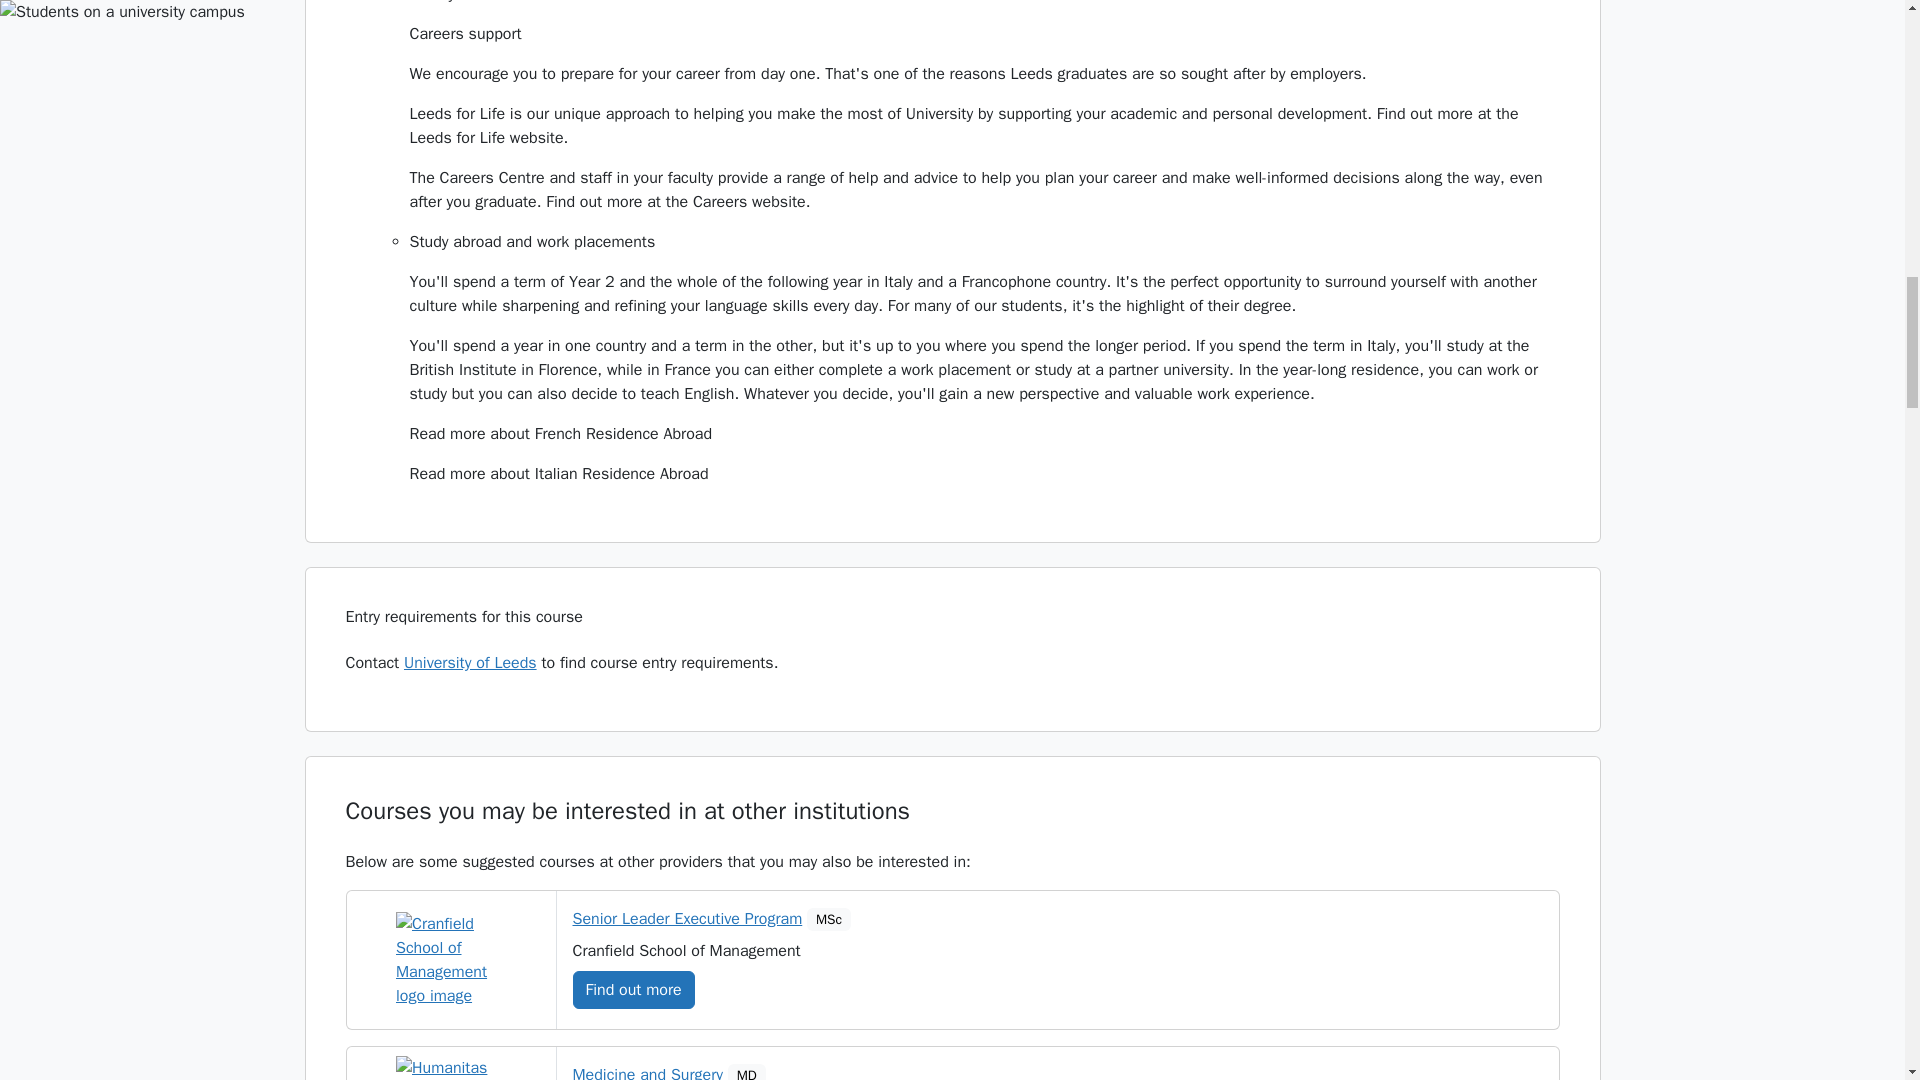 The height and width of the screenshot is (1080, 1920). Describe the element at coordinates (450, 1068) in the screenshot. I see `Humanitas University, Medicine and Surgery` at that location.